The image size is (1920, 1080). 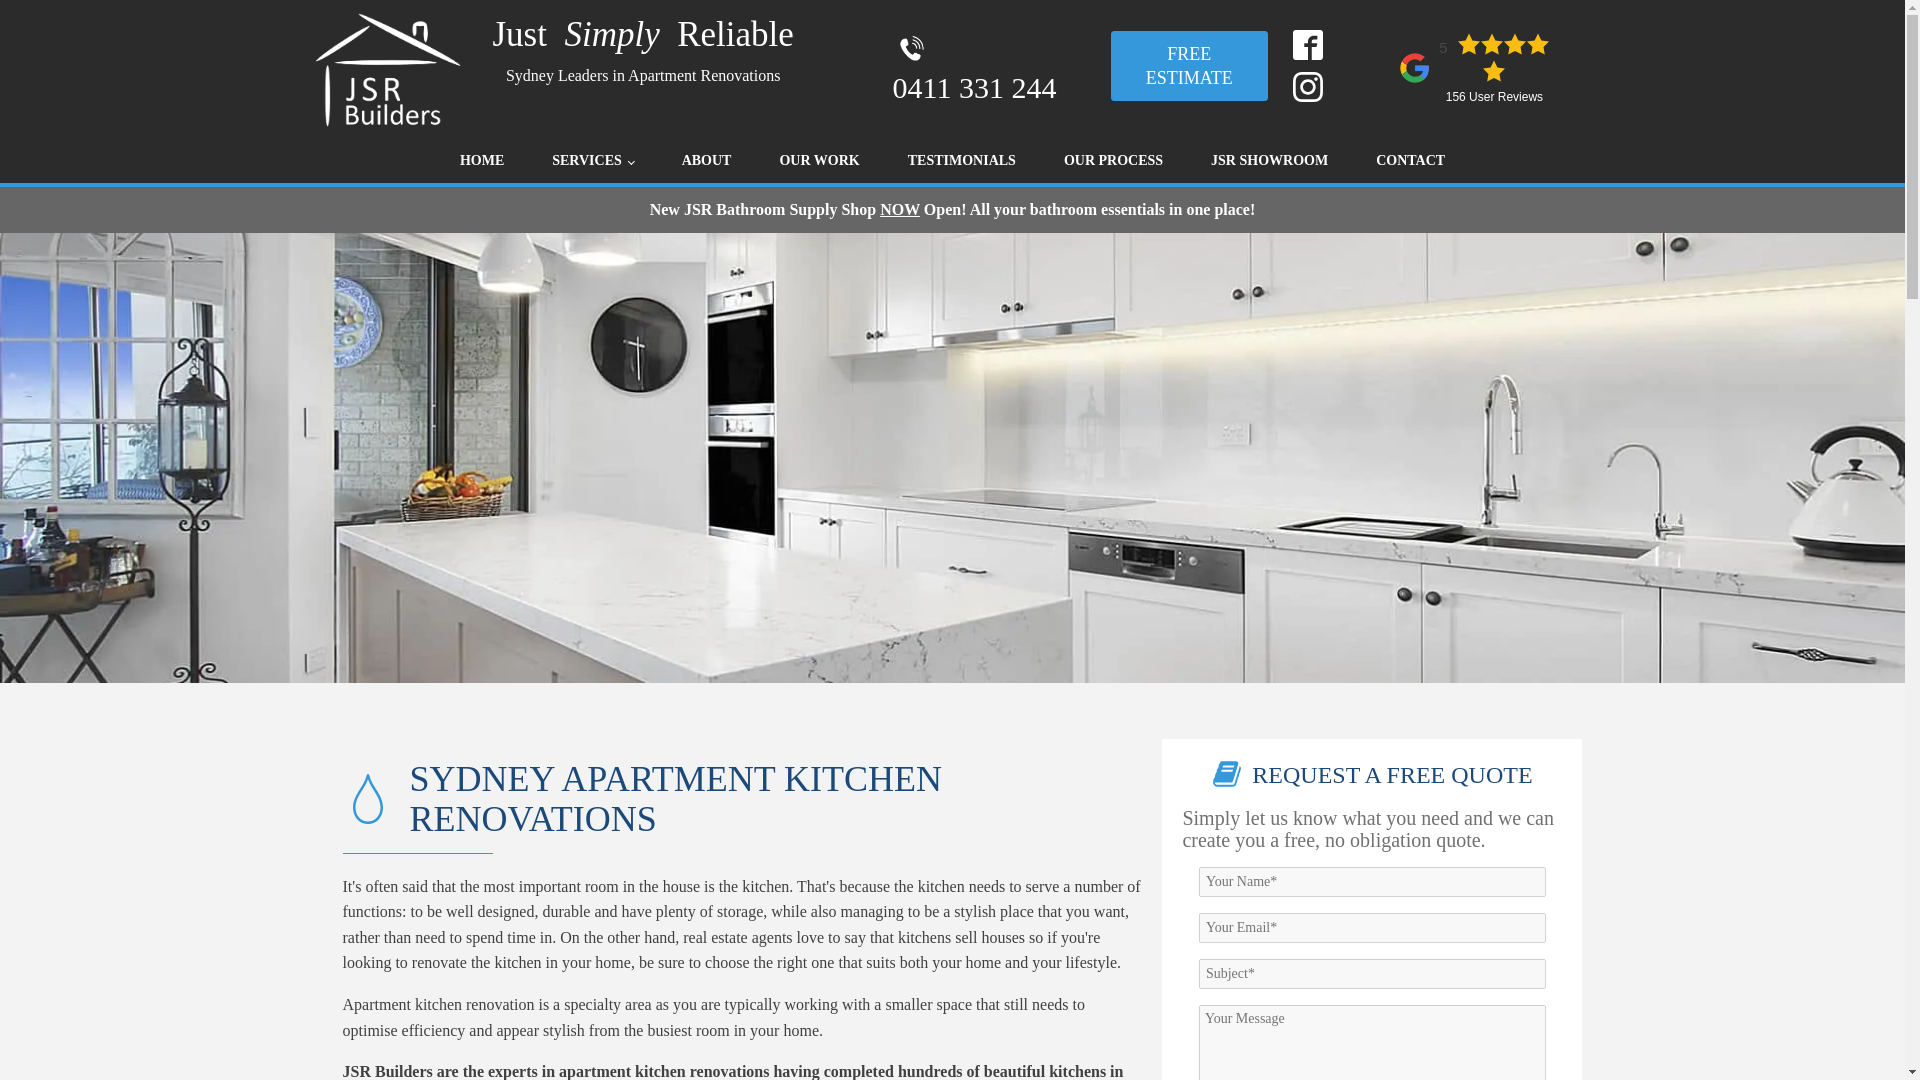 What do you see at coordinates (592, 160) in the screenshot?
I see `SERVICES` at bounding box center [592, 160].